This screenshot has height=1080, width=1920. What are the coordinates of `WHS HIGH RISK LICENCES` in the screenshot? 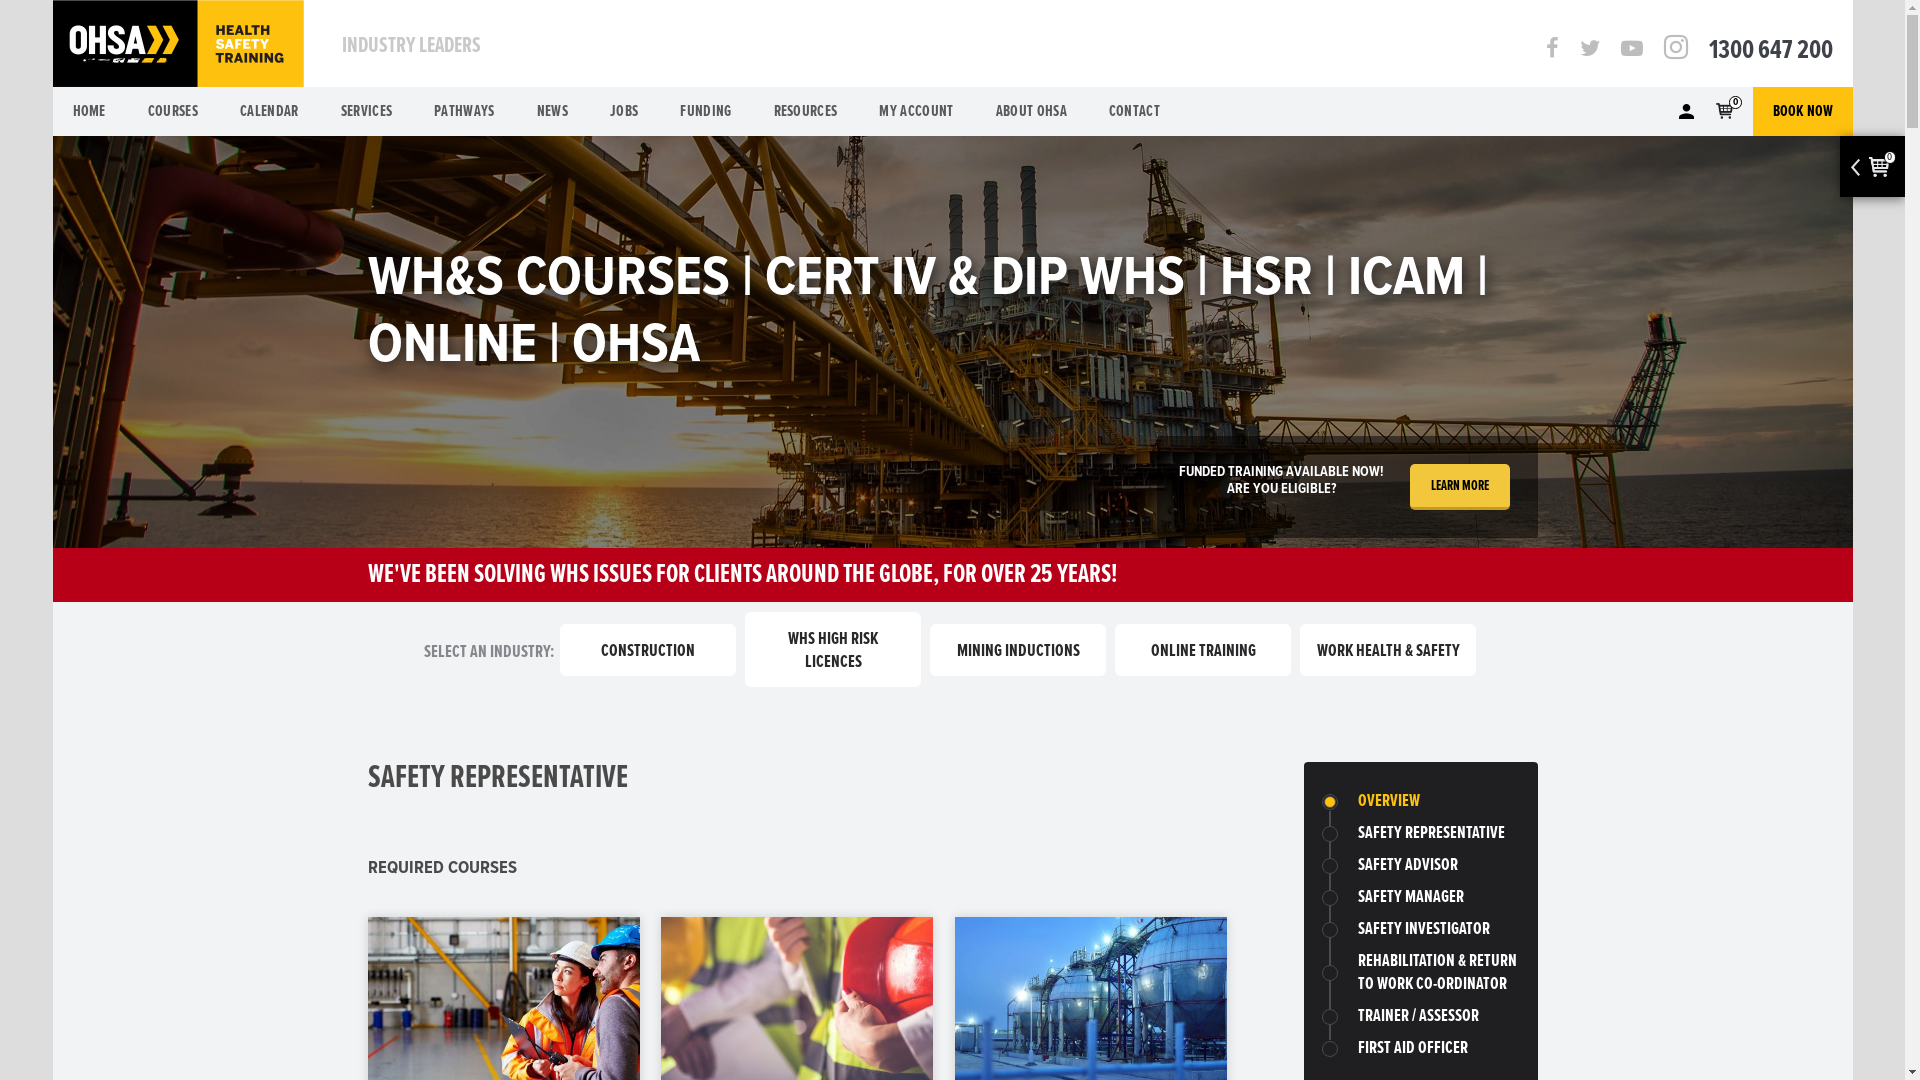 It's located at (833, 650).